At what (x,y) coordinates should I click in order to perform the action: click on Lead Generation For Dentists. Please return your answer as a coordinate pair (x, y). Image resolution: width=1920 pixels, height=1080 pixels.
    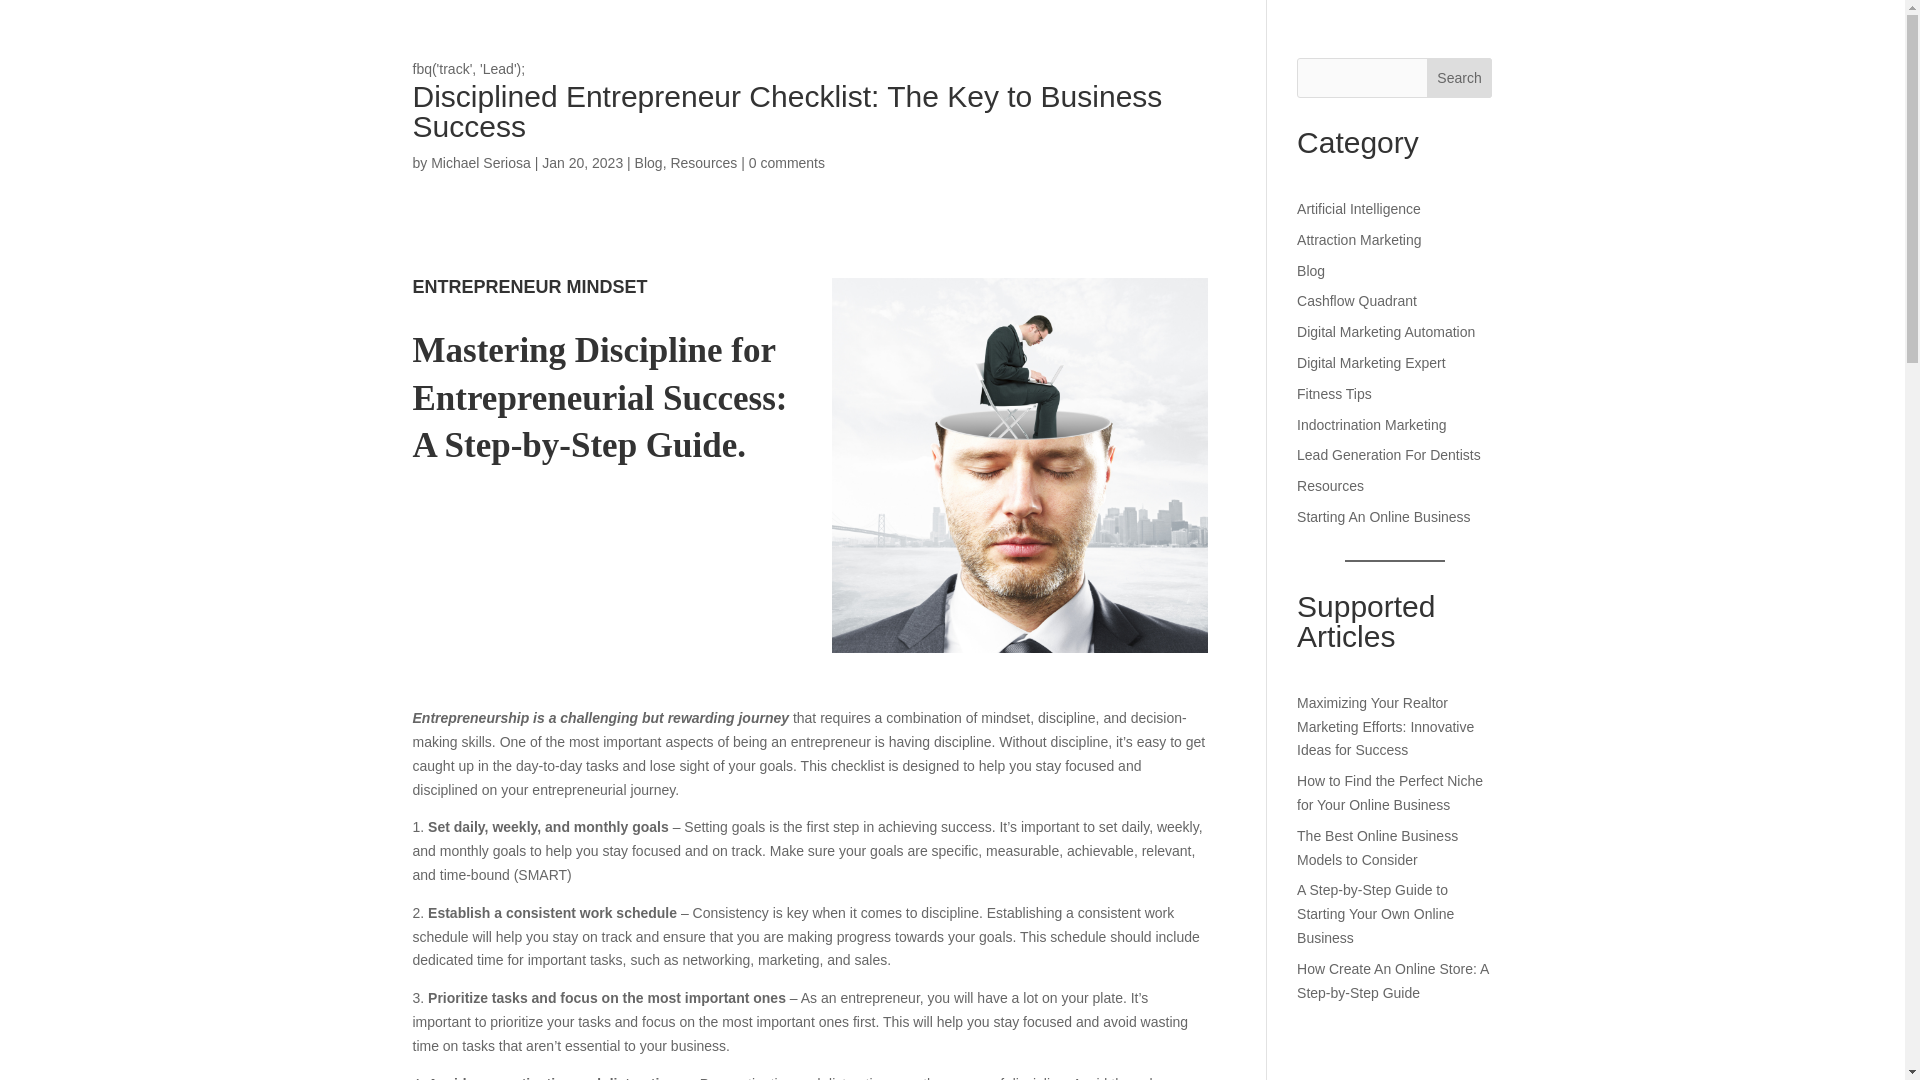
    Looking at the image, I should click on (1388, 455).